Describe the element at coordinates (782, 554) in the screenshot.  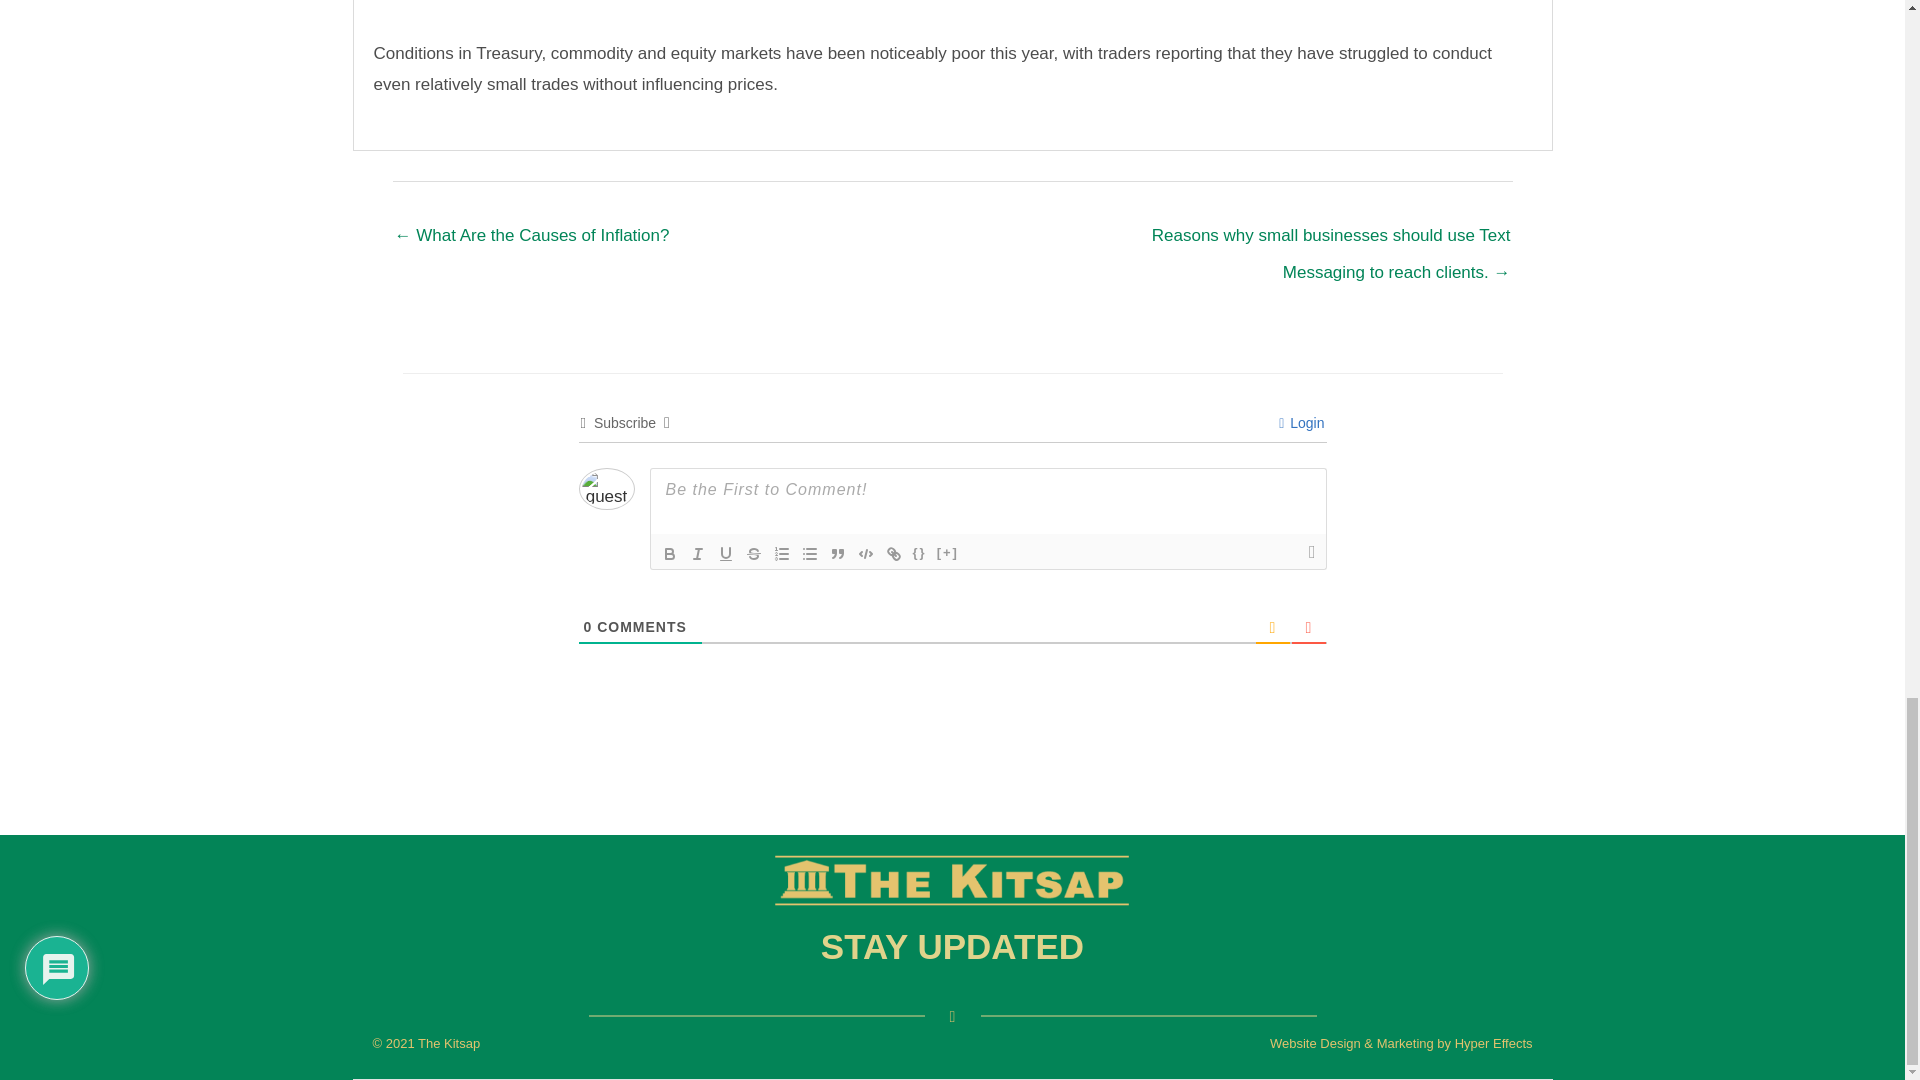
I see `ordered` at that location.